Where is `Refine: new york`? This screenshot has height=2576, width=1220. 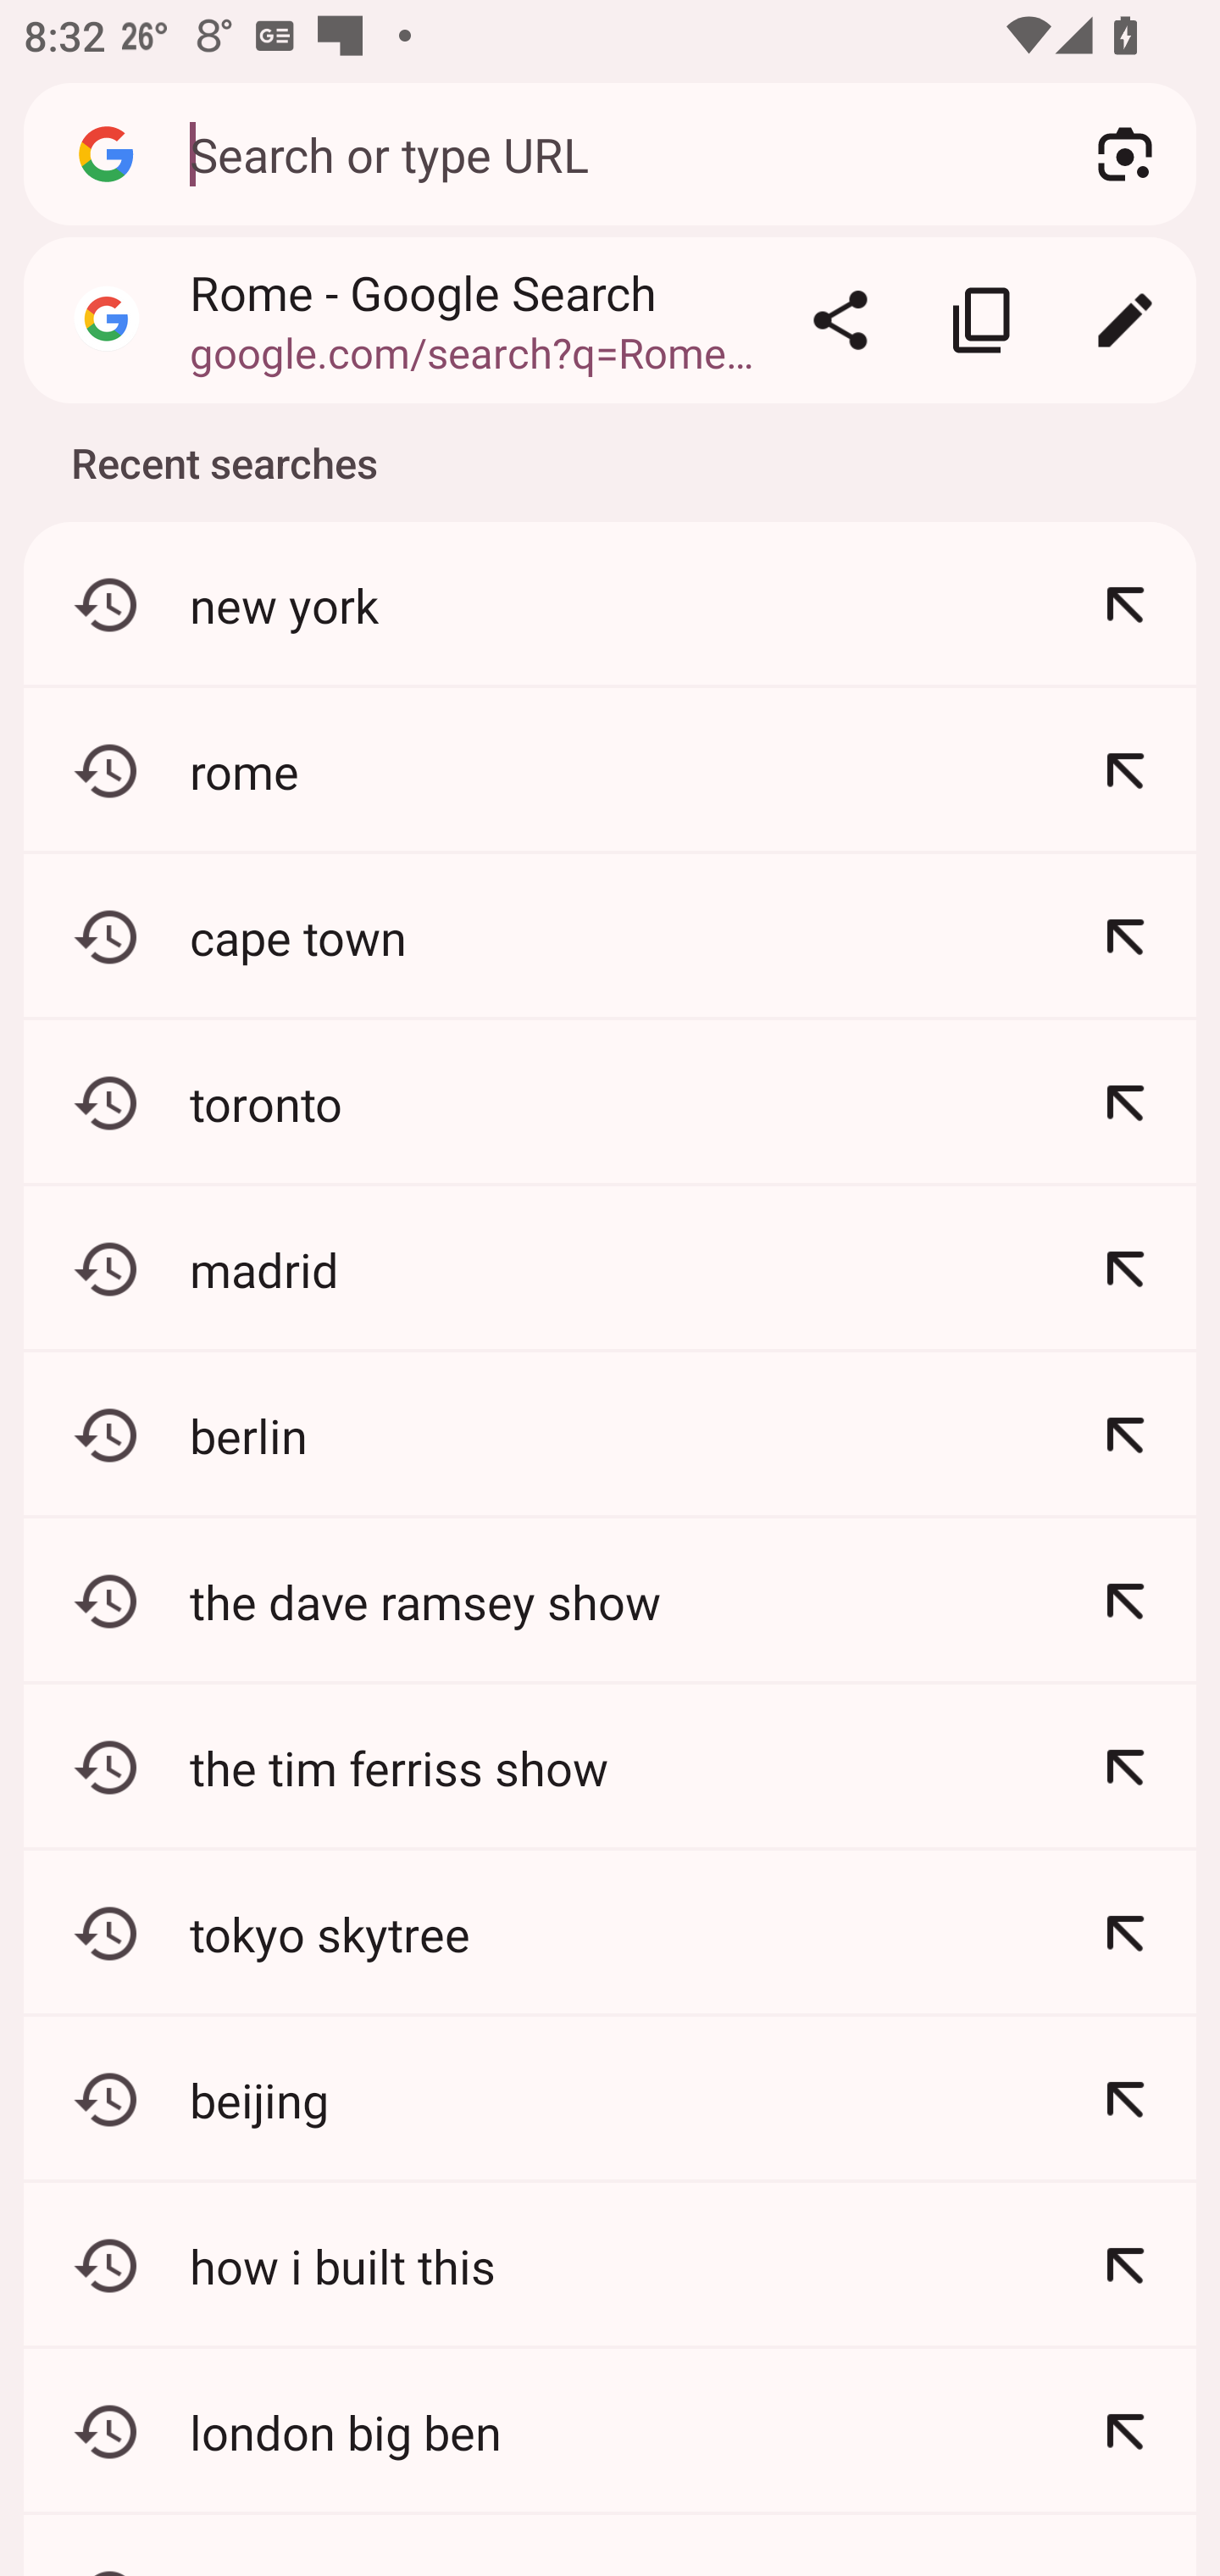
Refine: new york is located at coordinates (1125, 605).